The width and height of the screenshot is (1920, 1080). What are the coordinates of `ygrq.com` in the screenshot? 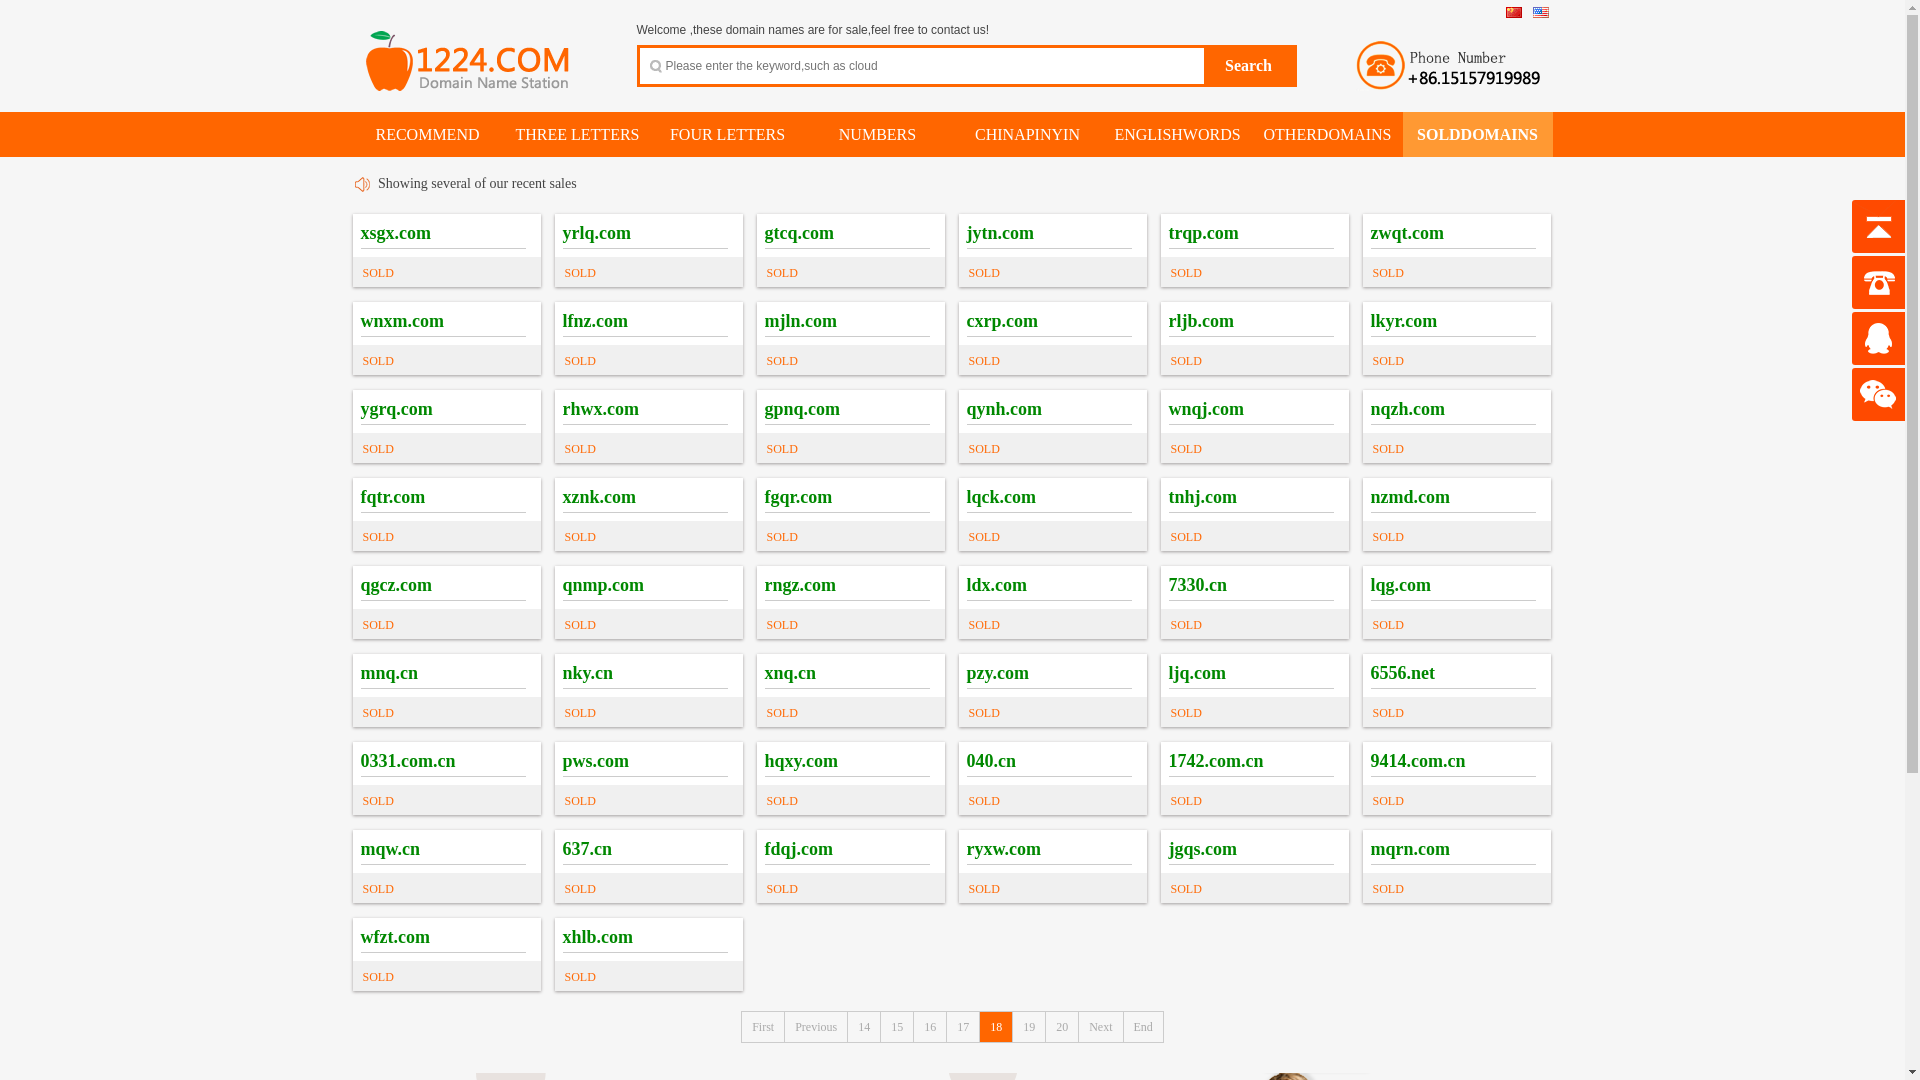 It's located at (396, 409).